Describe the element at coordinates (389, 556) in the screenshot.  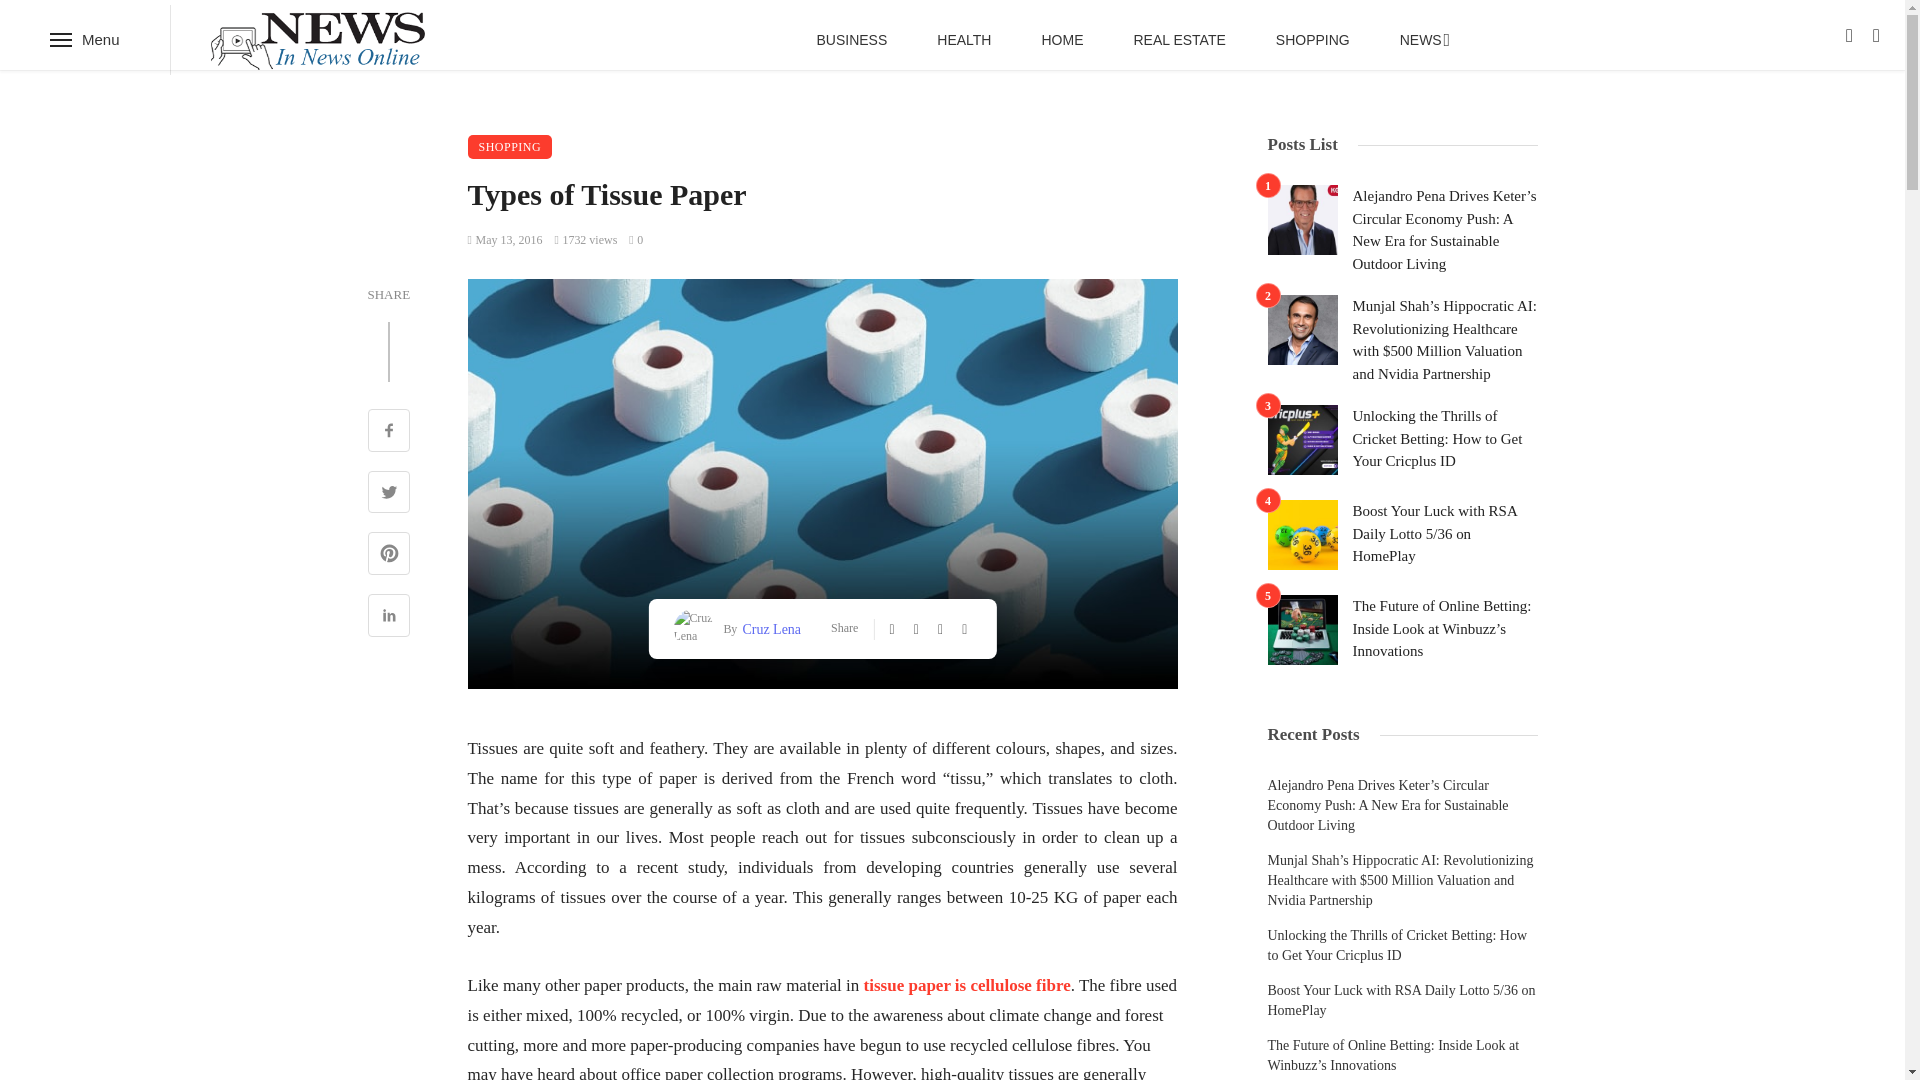
I see `Share on Pinterest` at that location.